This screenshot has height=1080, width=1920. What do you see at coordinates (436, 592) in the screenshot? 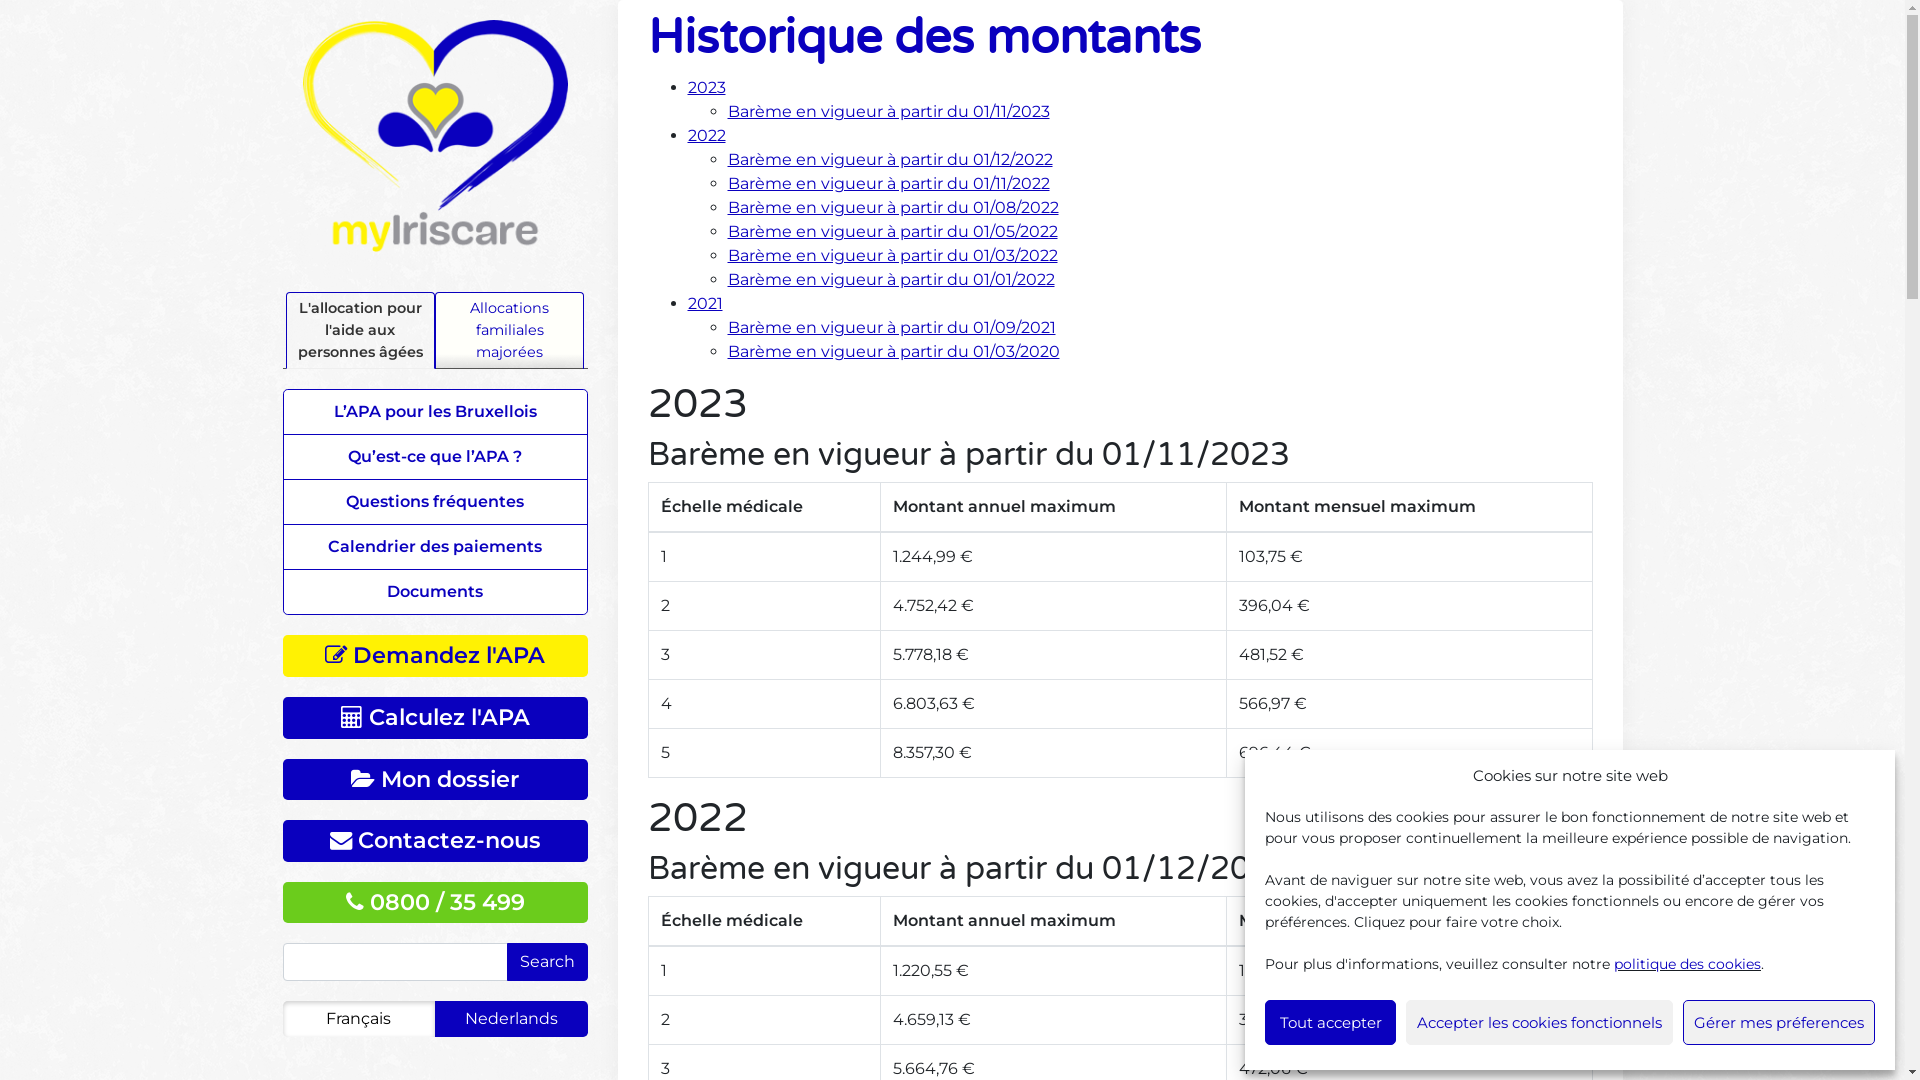
I see `Documents` at bounding box center [436, 592].